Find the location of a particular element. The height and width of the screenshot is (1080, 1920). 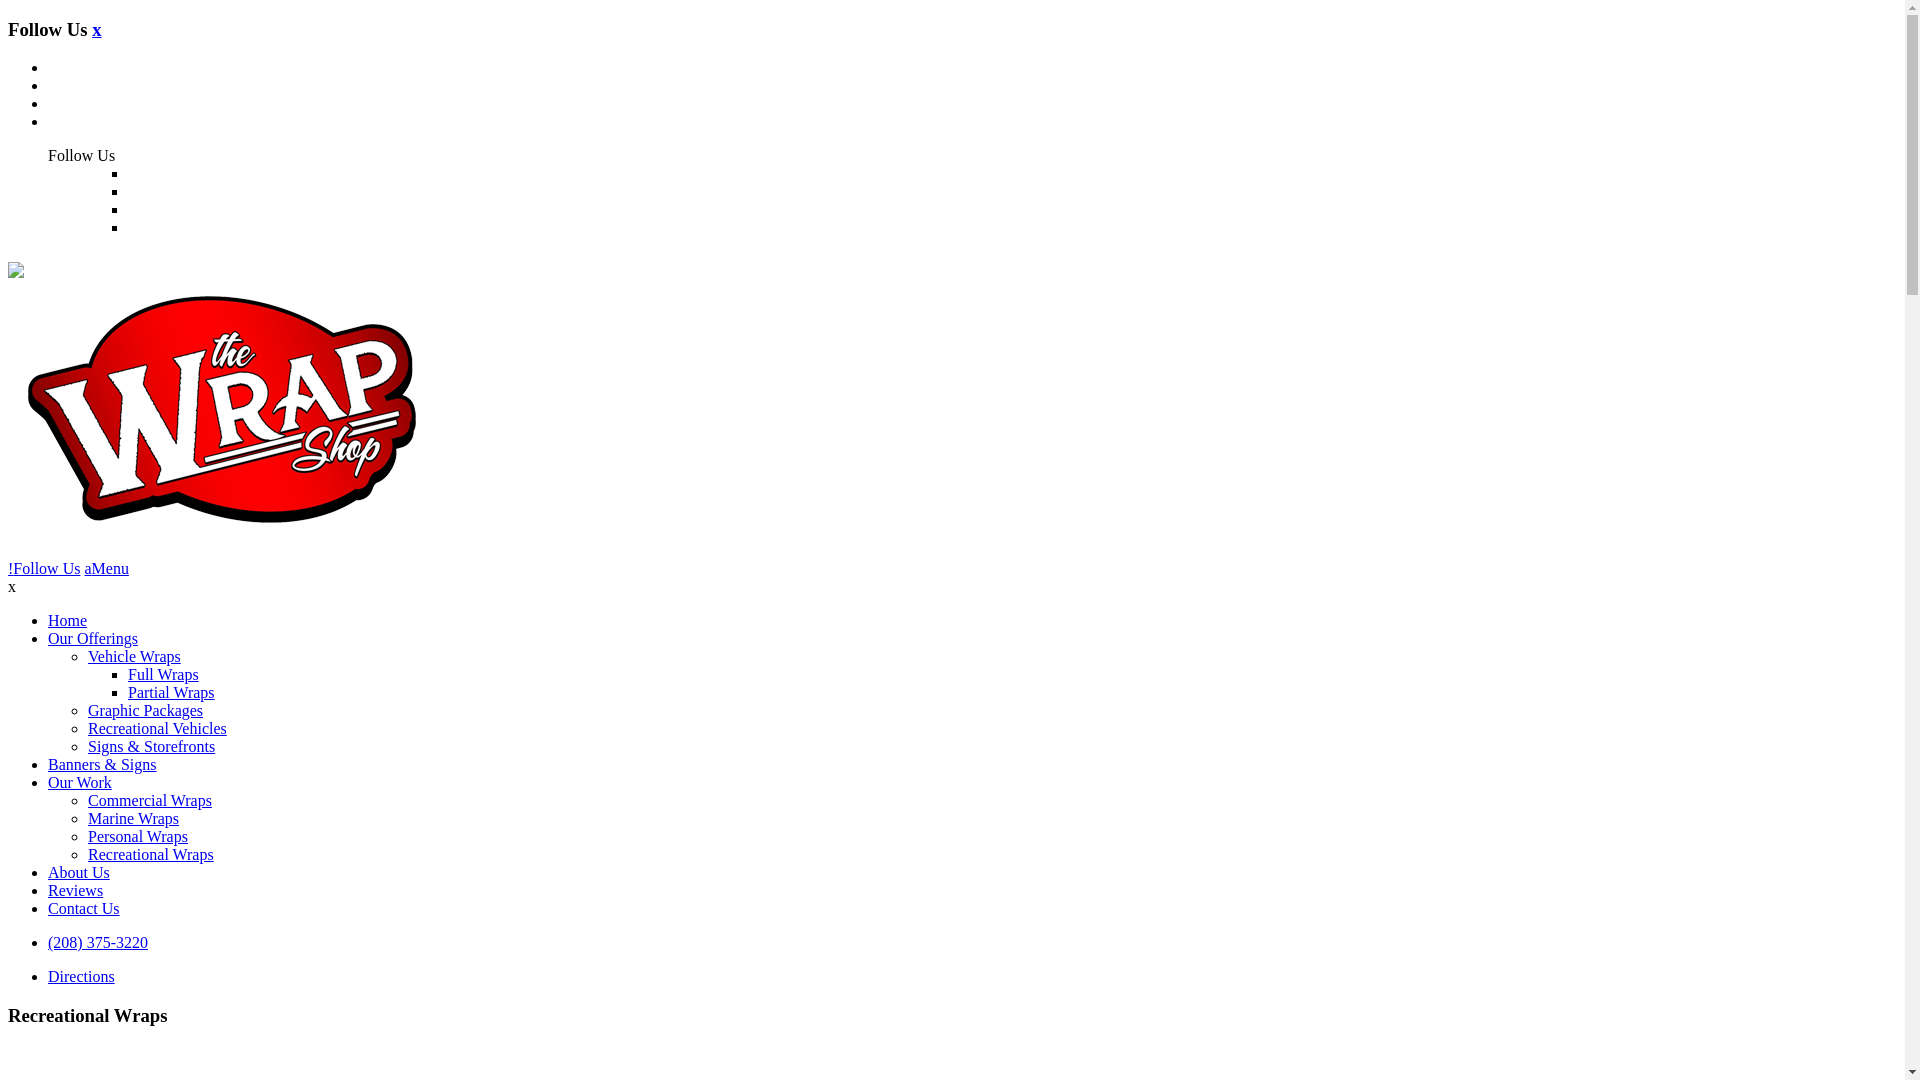

Marine Wraps is located at coordinates (134, 818).